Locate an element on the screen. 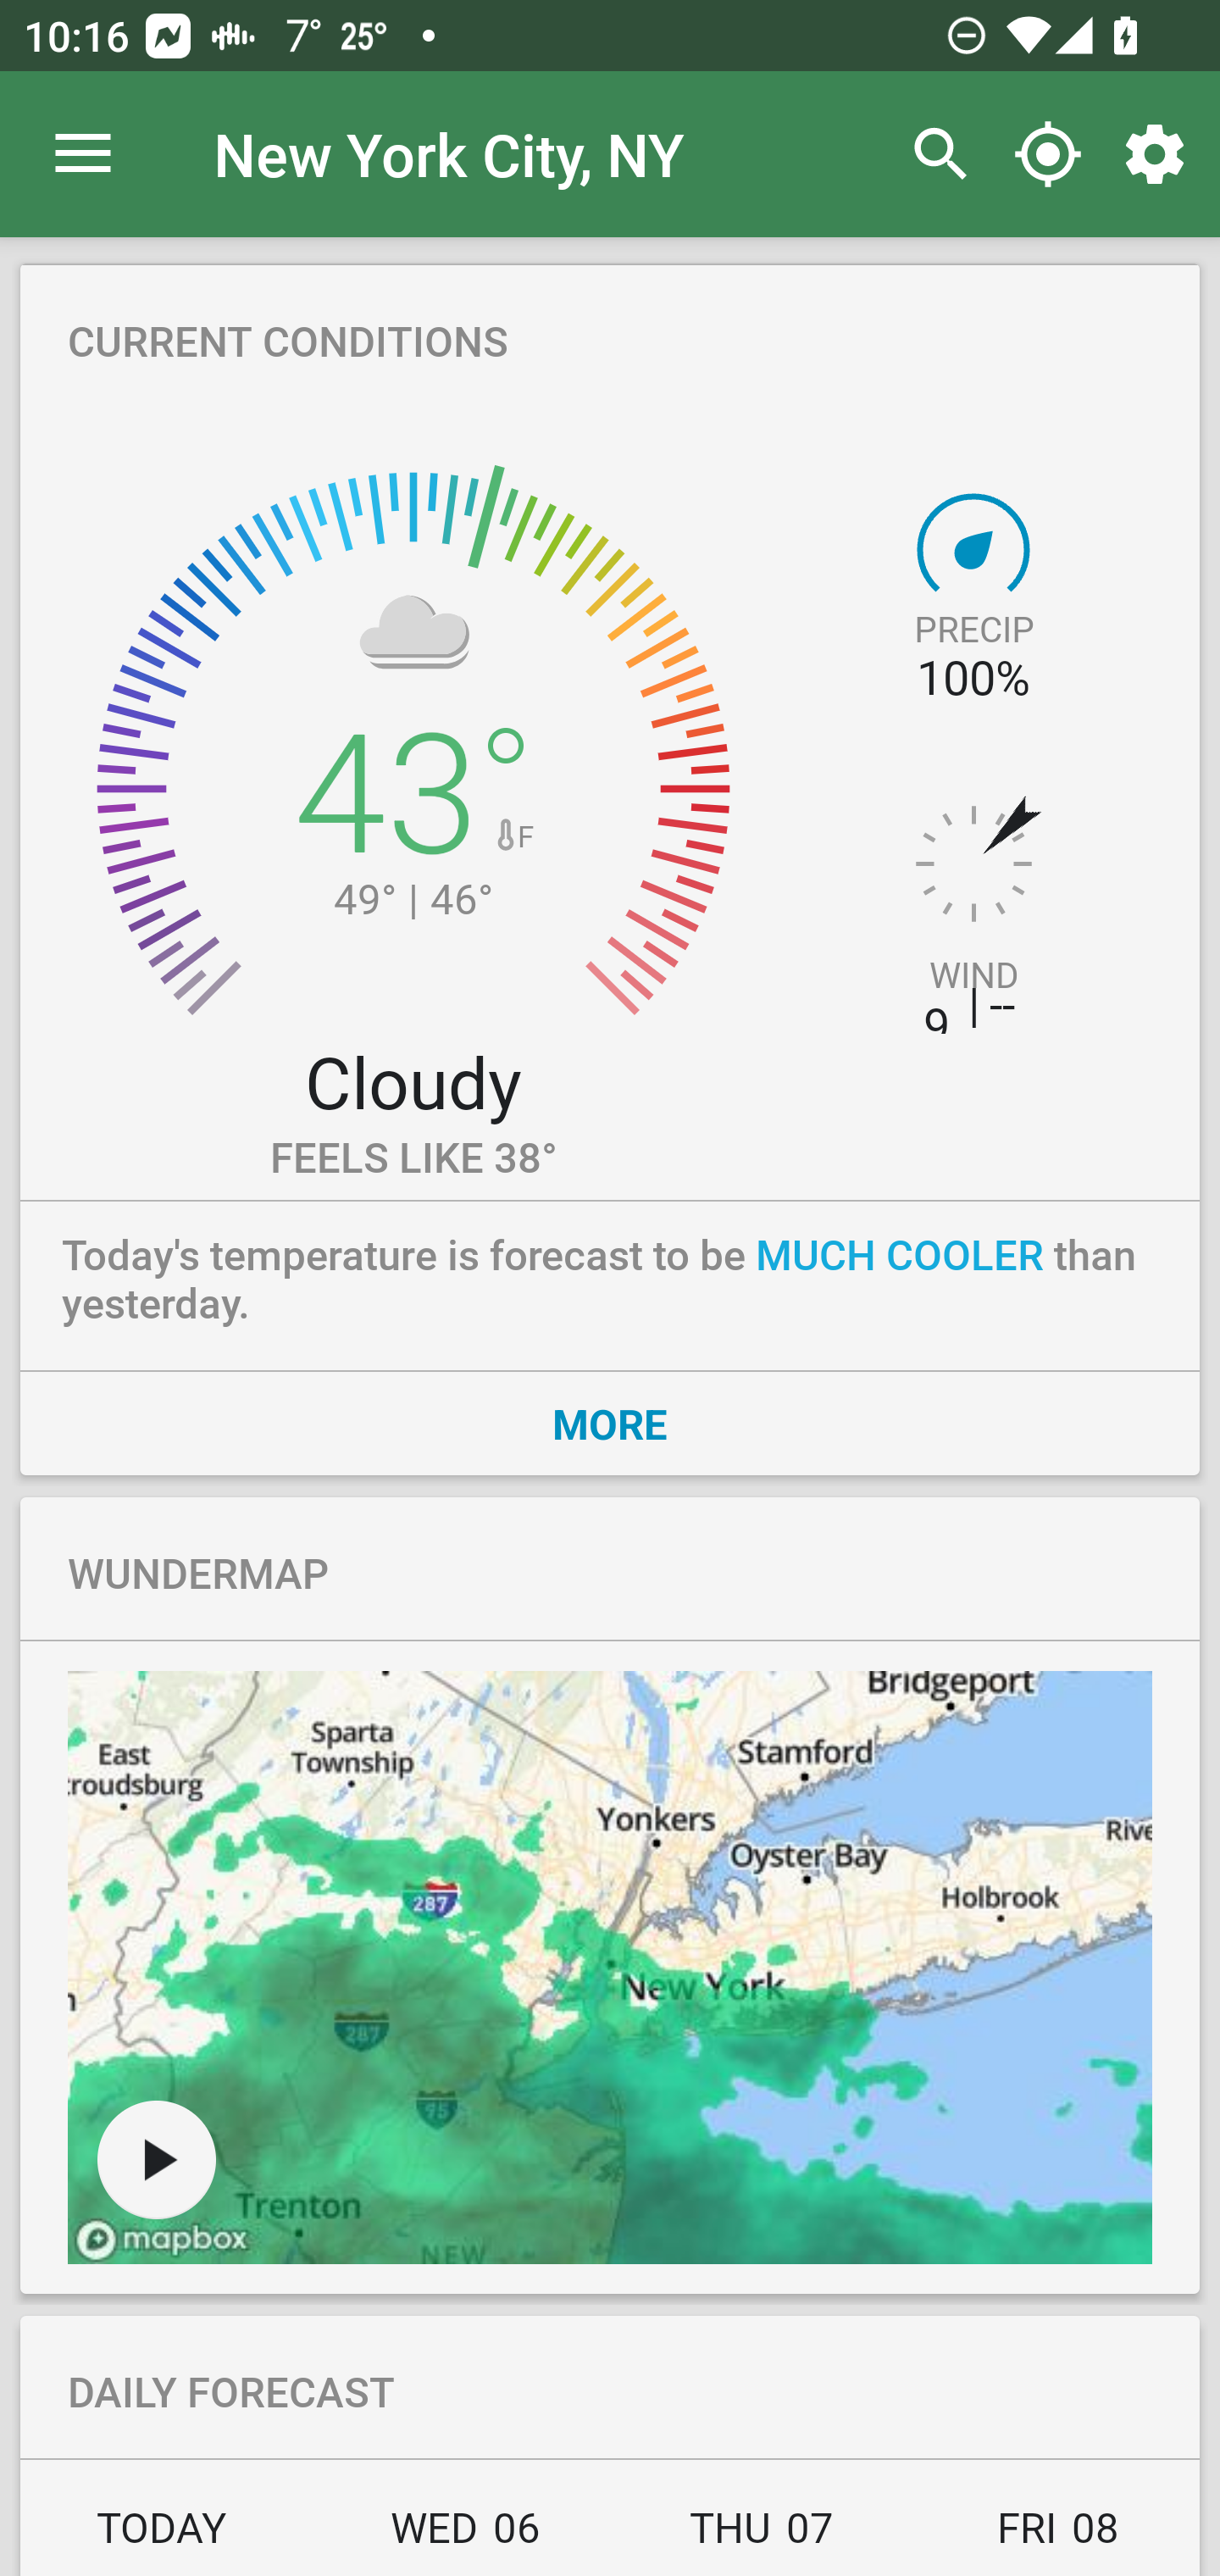  Select GPS location is located at coordinates (1047, 154).